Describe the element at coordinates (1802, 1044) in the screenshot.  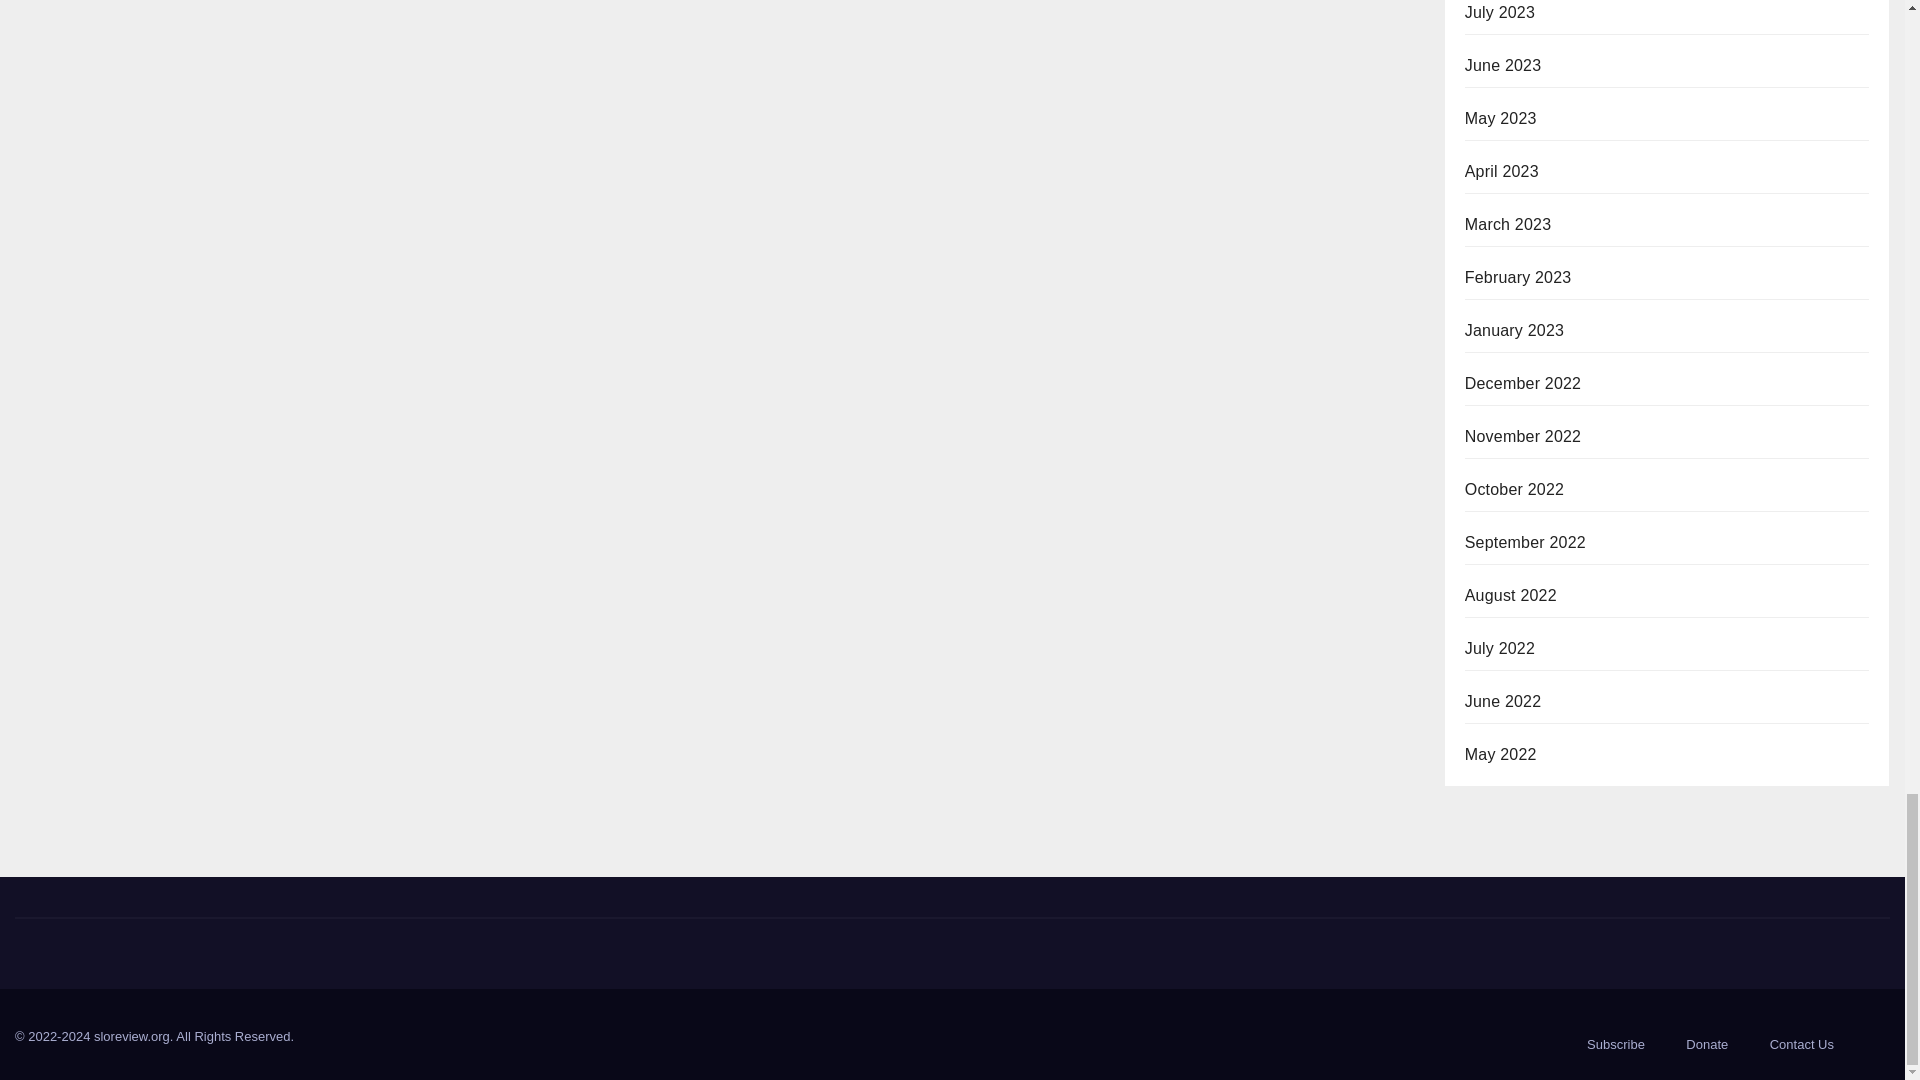
I see `Contact Us` at that location.